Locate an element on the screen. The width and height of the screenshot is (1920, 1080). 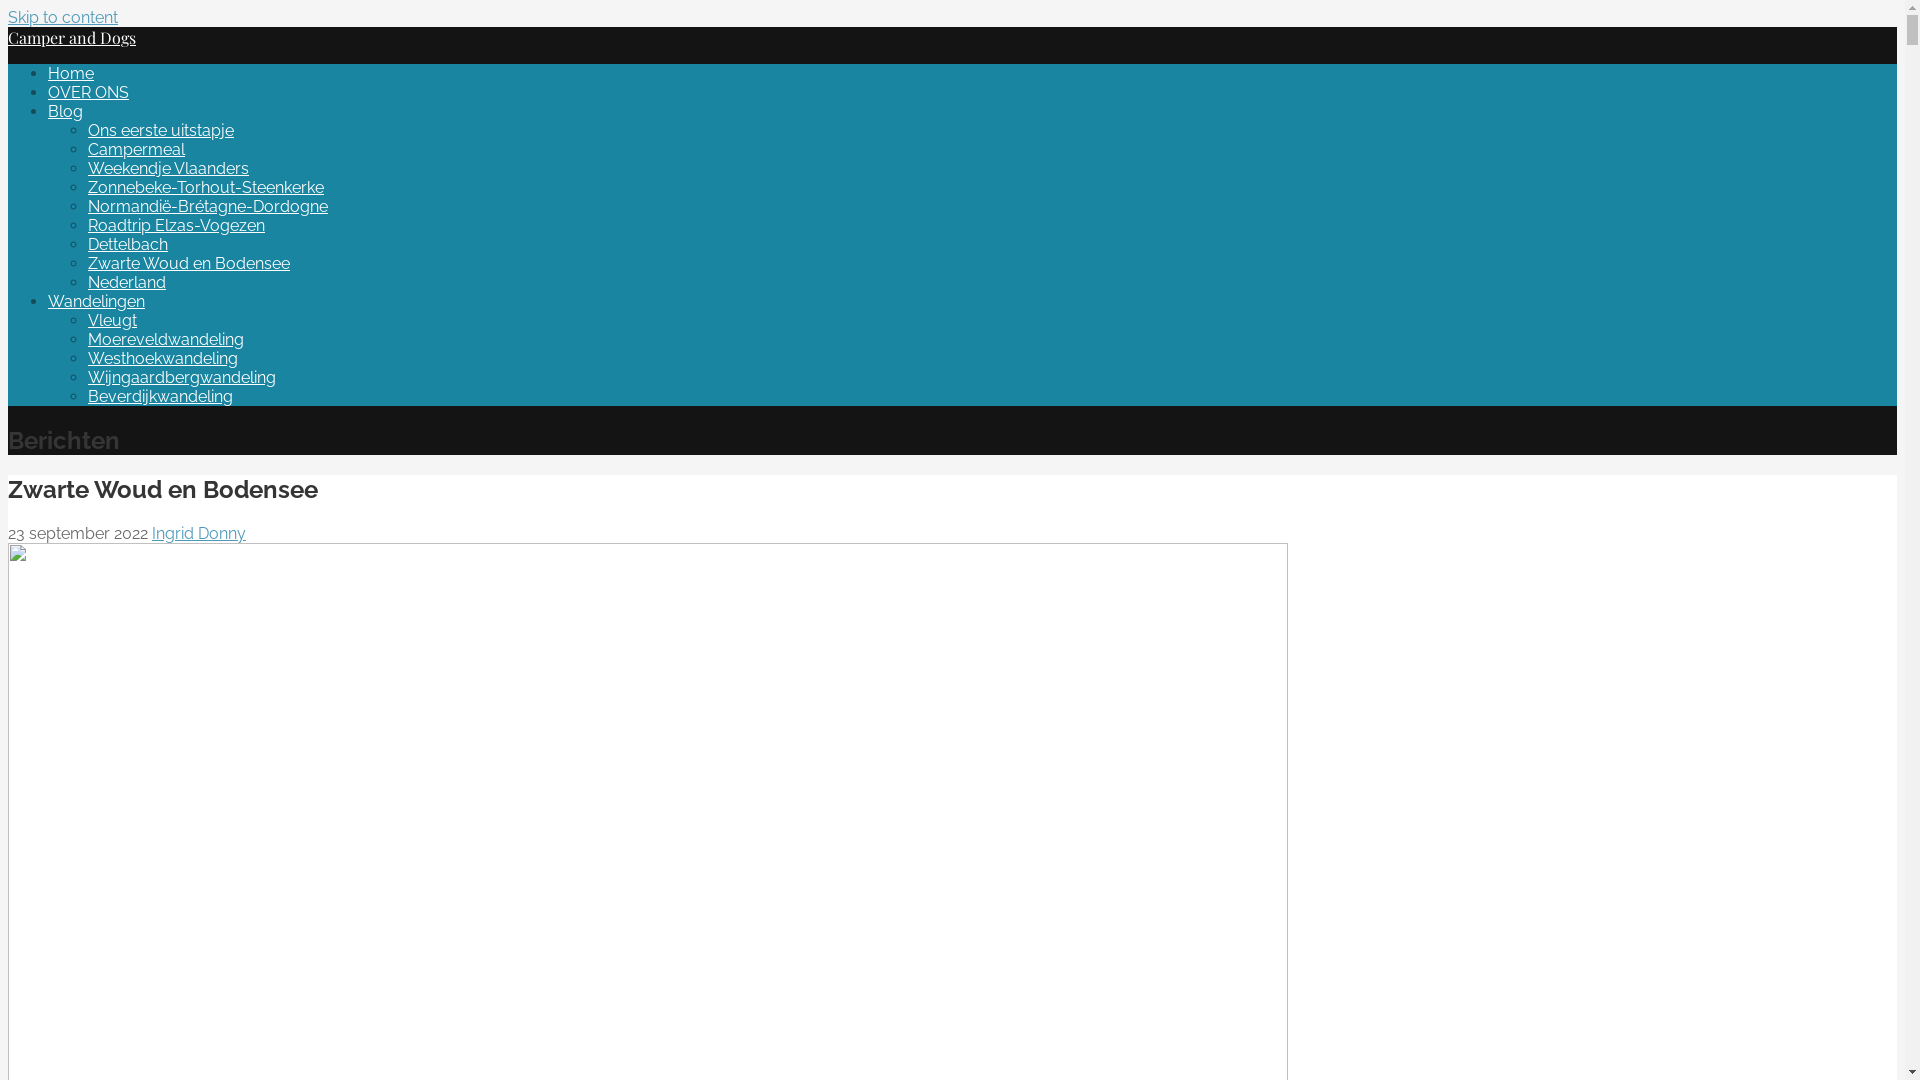
Vleugt is located at coordinates (112, 320).